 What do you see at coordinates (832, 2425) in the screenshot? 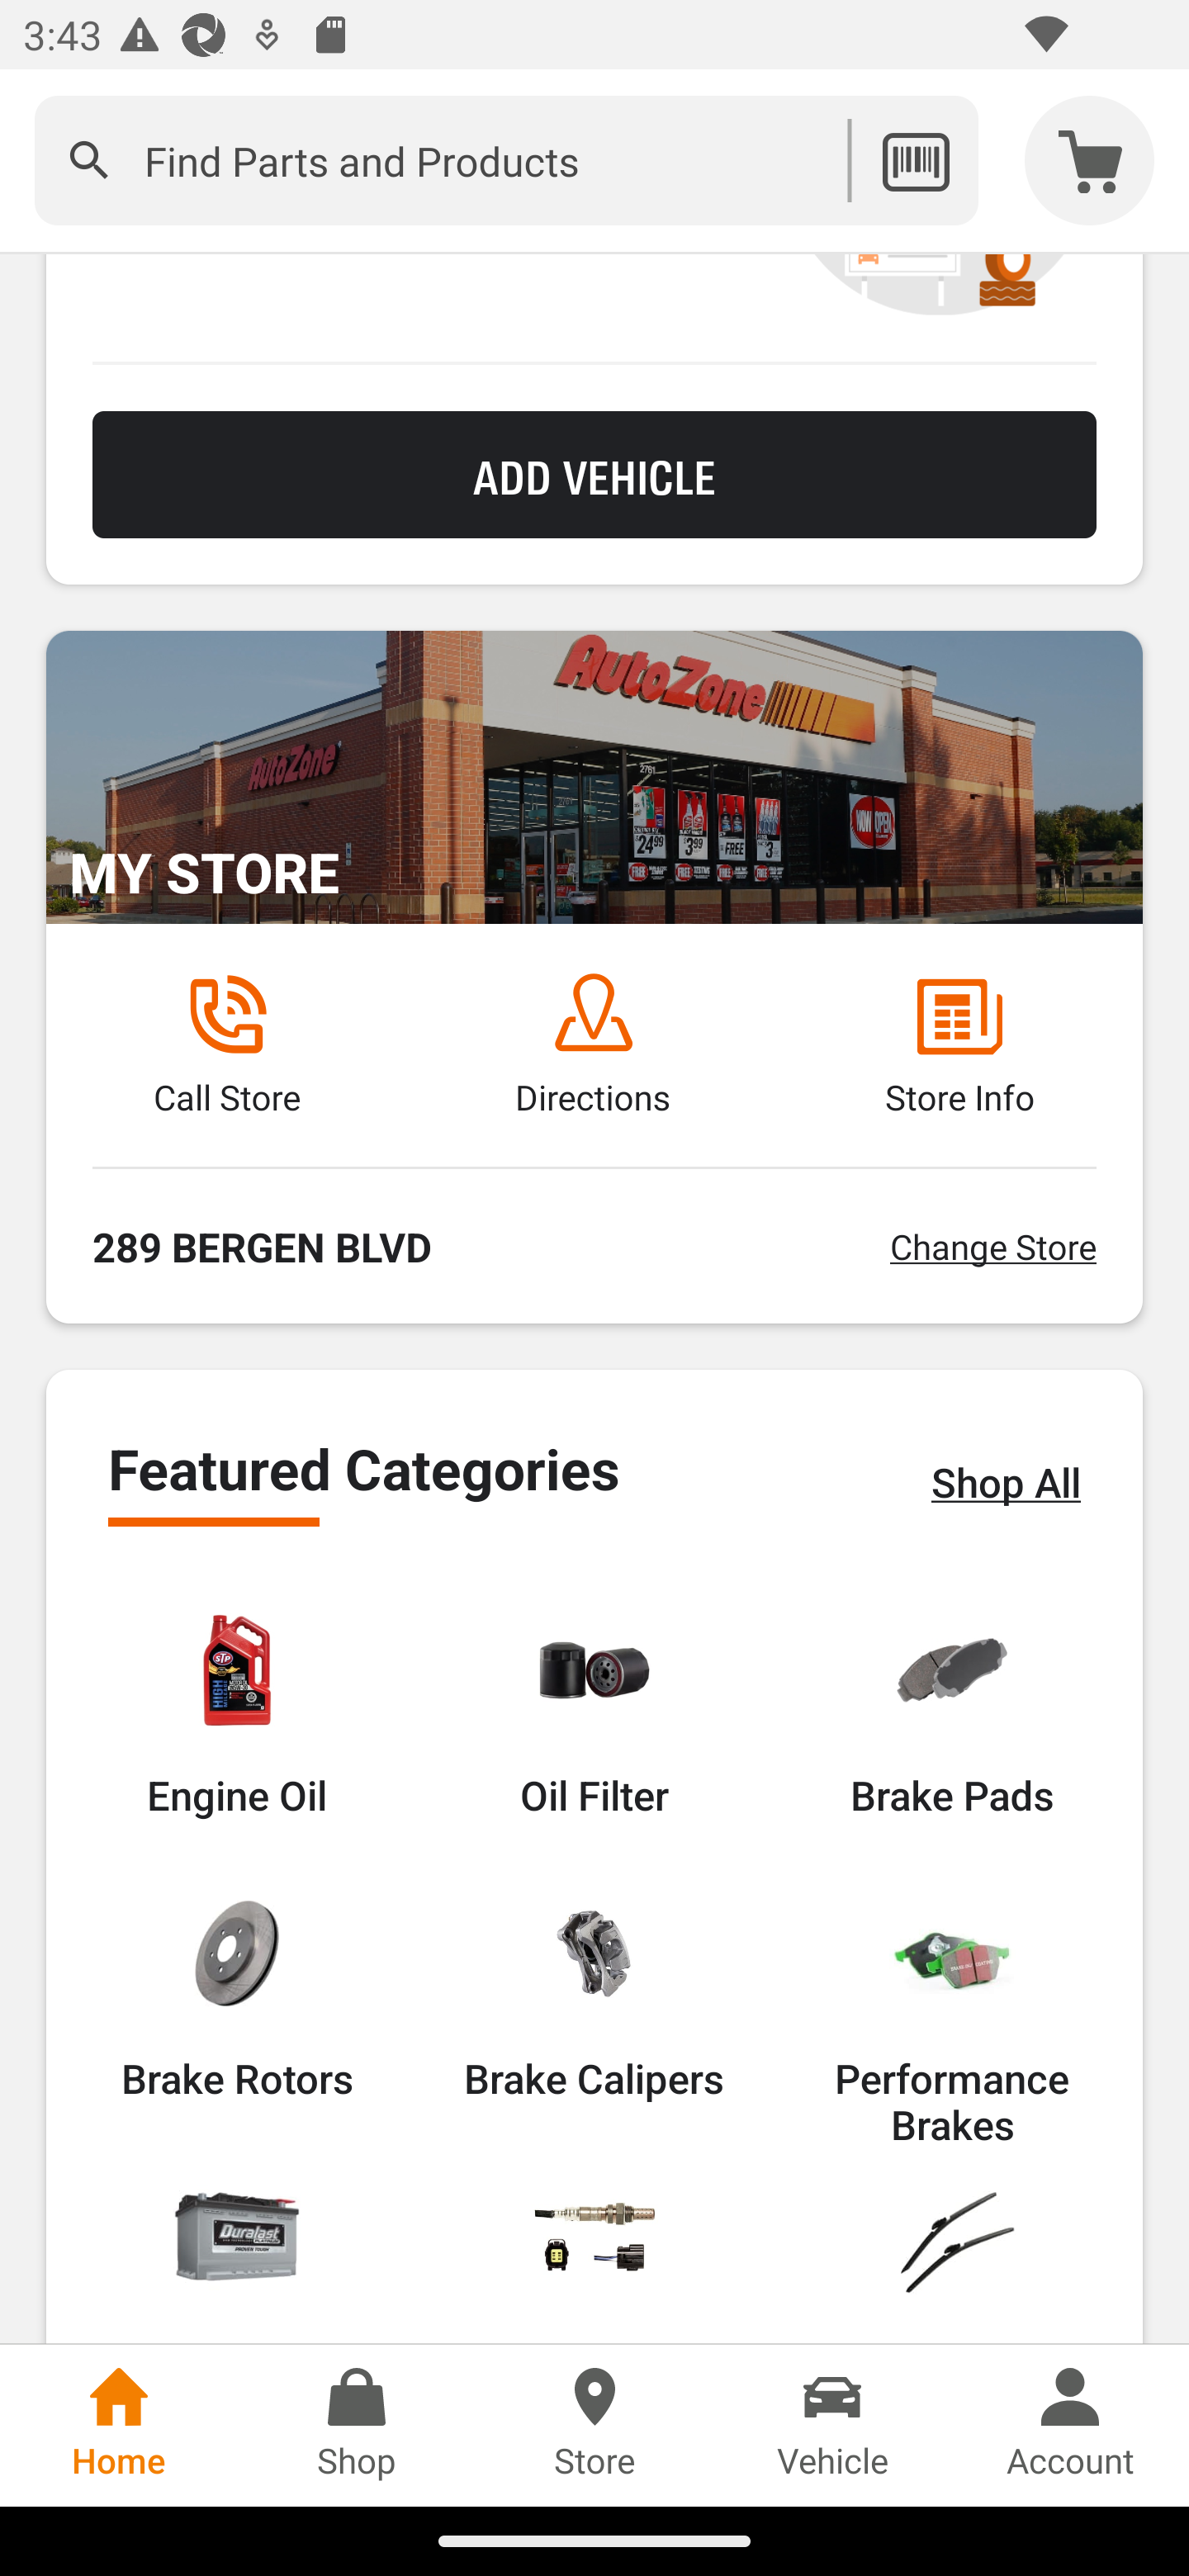
I see `Vehicle` at bounding box center [832, 2425].